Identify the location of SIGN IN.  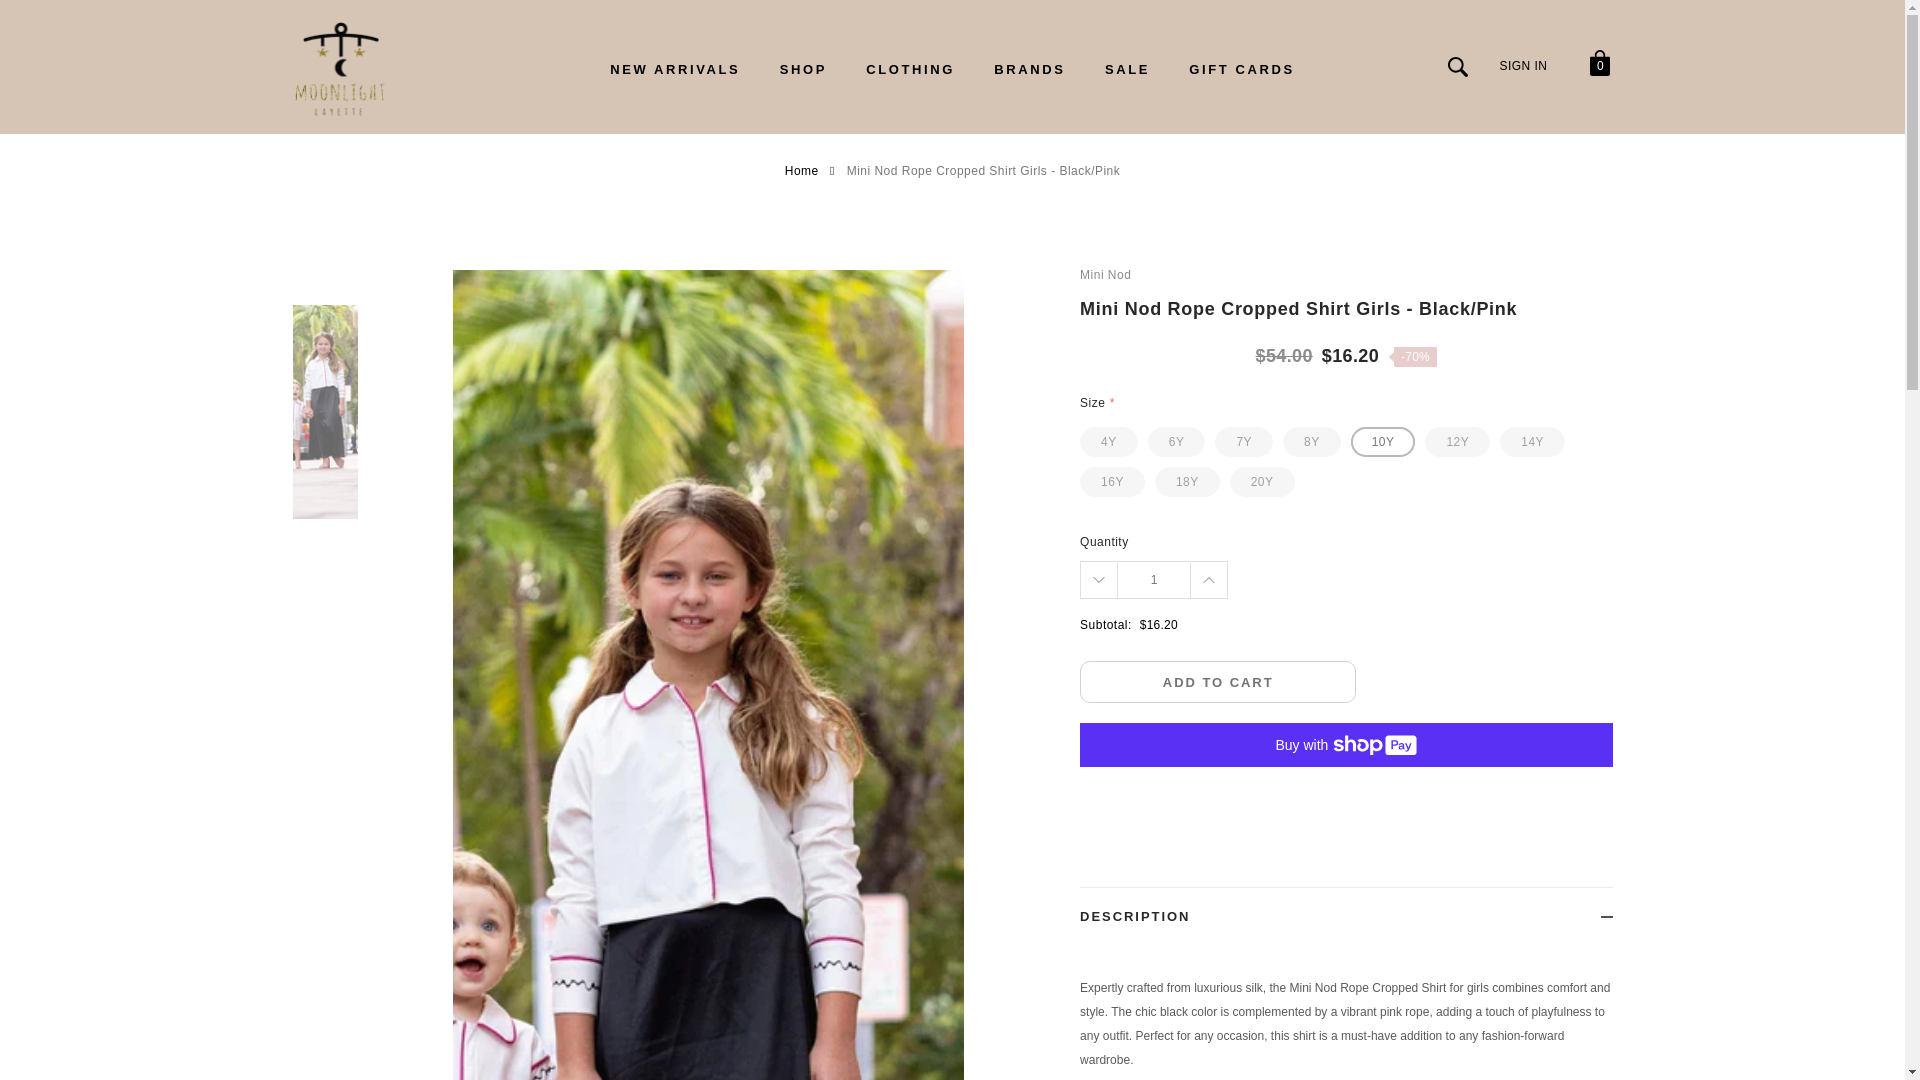
(1523, 65).